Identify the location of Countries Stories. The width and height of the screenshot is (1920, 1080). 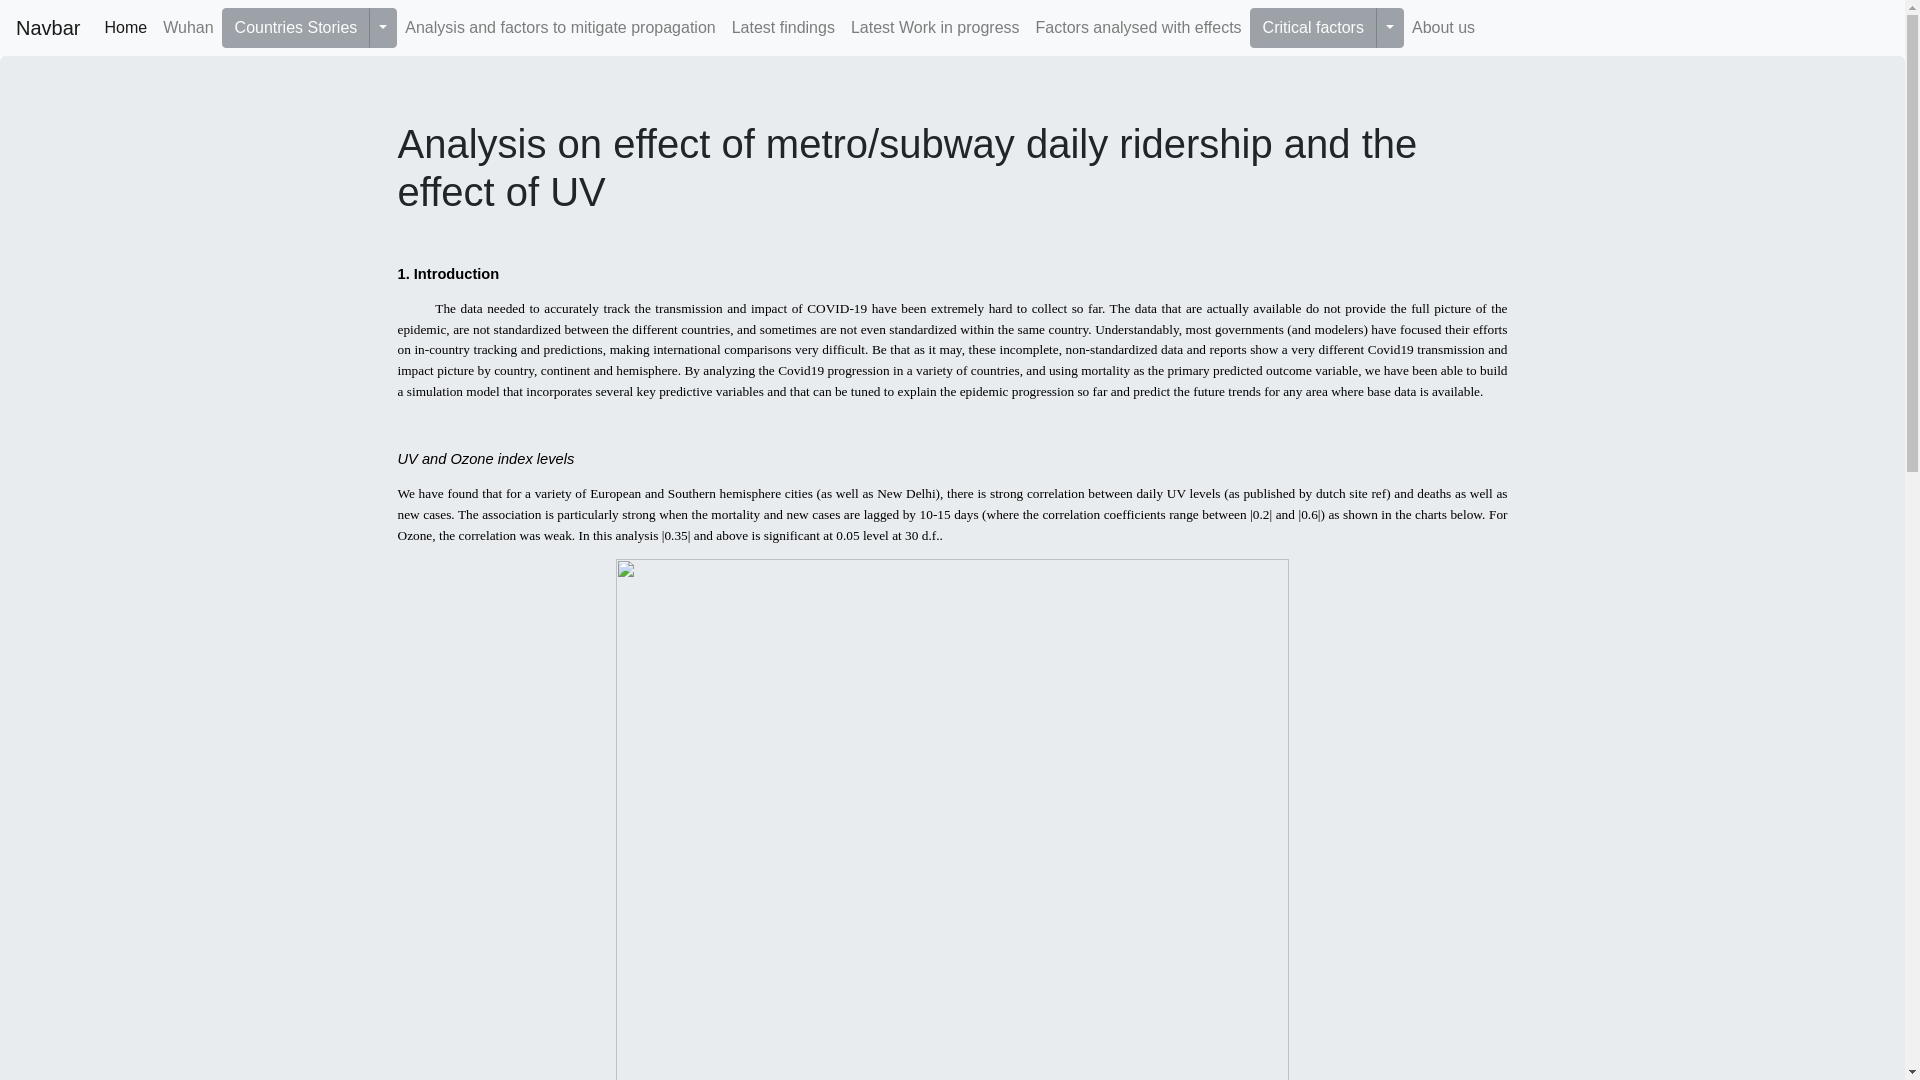
(296, 27).